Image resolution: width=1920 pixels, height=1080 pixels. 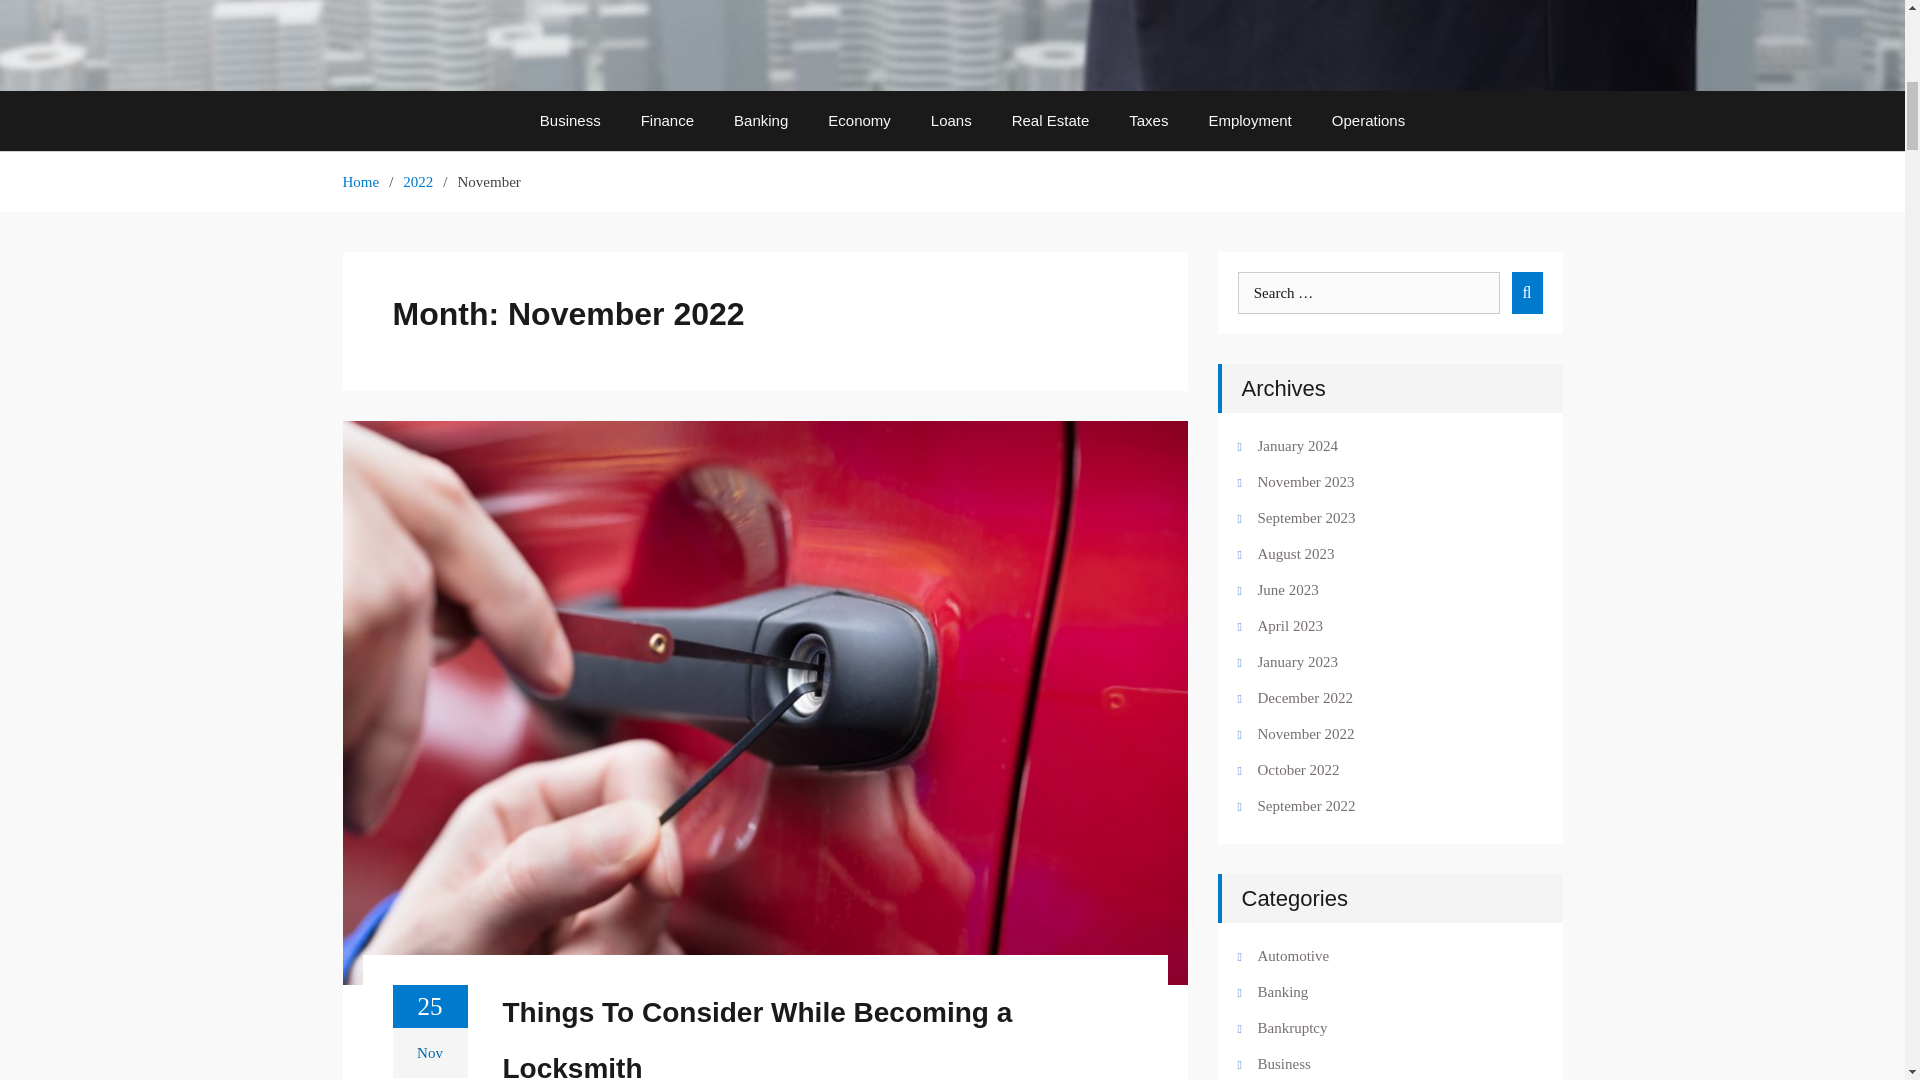 I want to click on 2022, so click(x=418, y=182).